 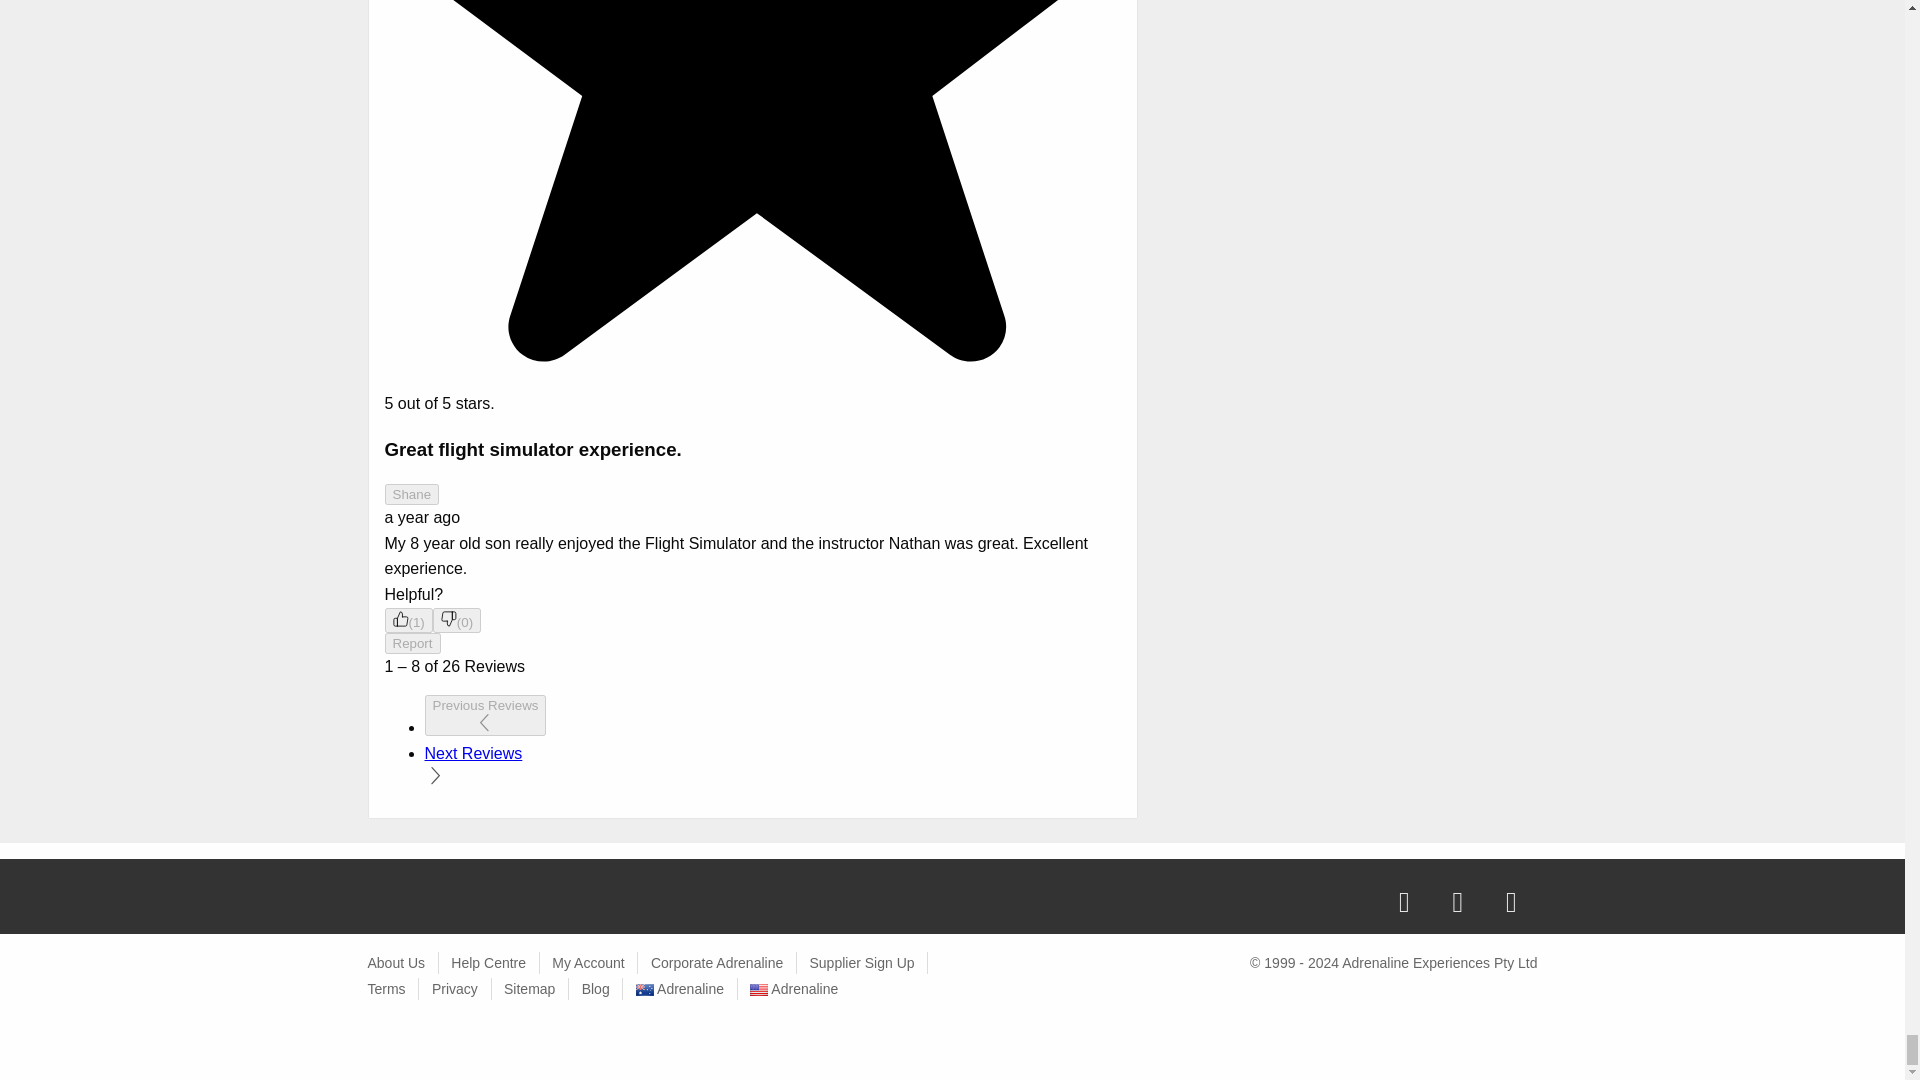 What do you see at coordinates (588, 962) in the screenshot?
I see `My Account` at bounding box center [588, 962].